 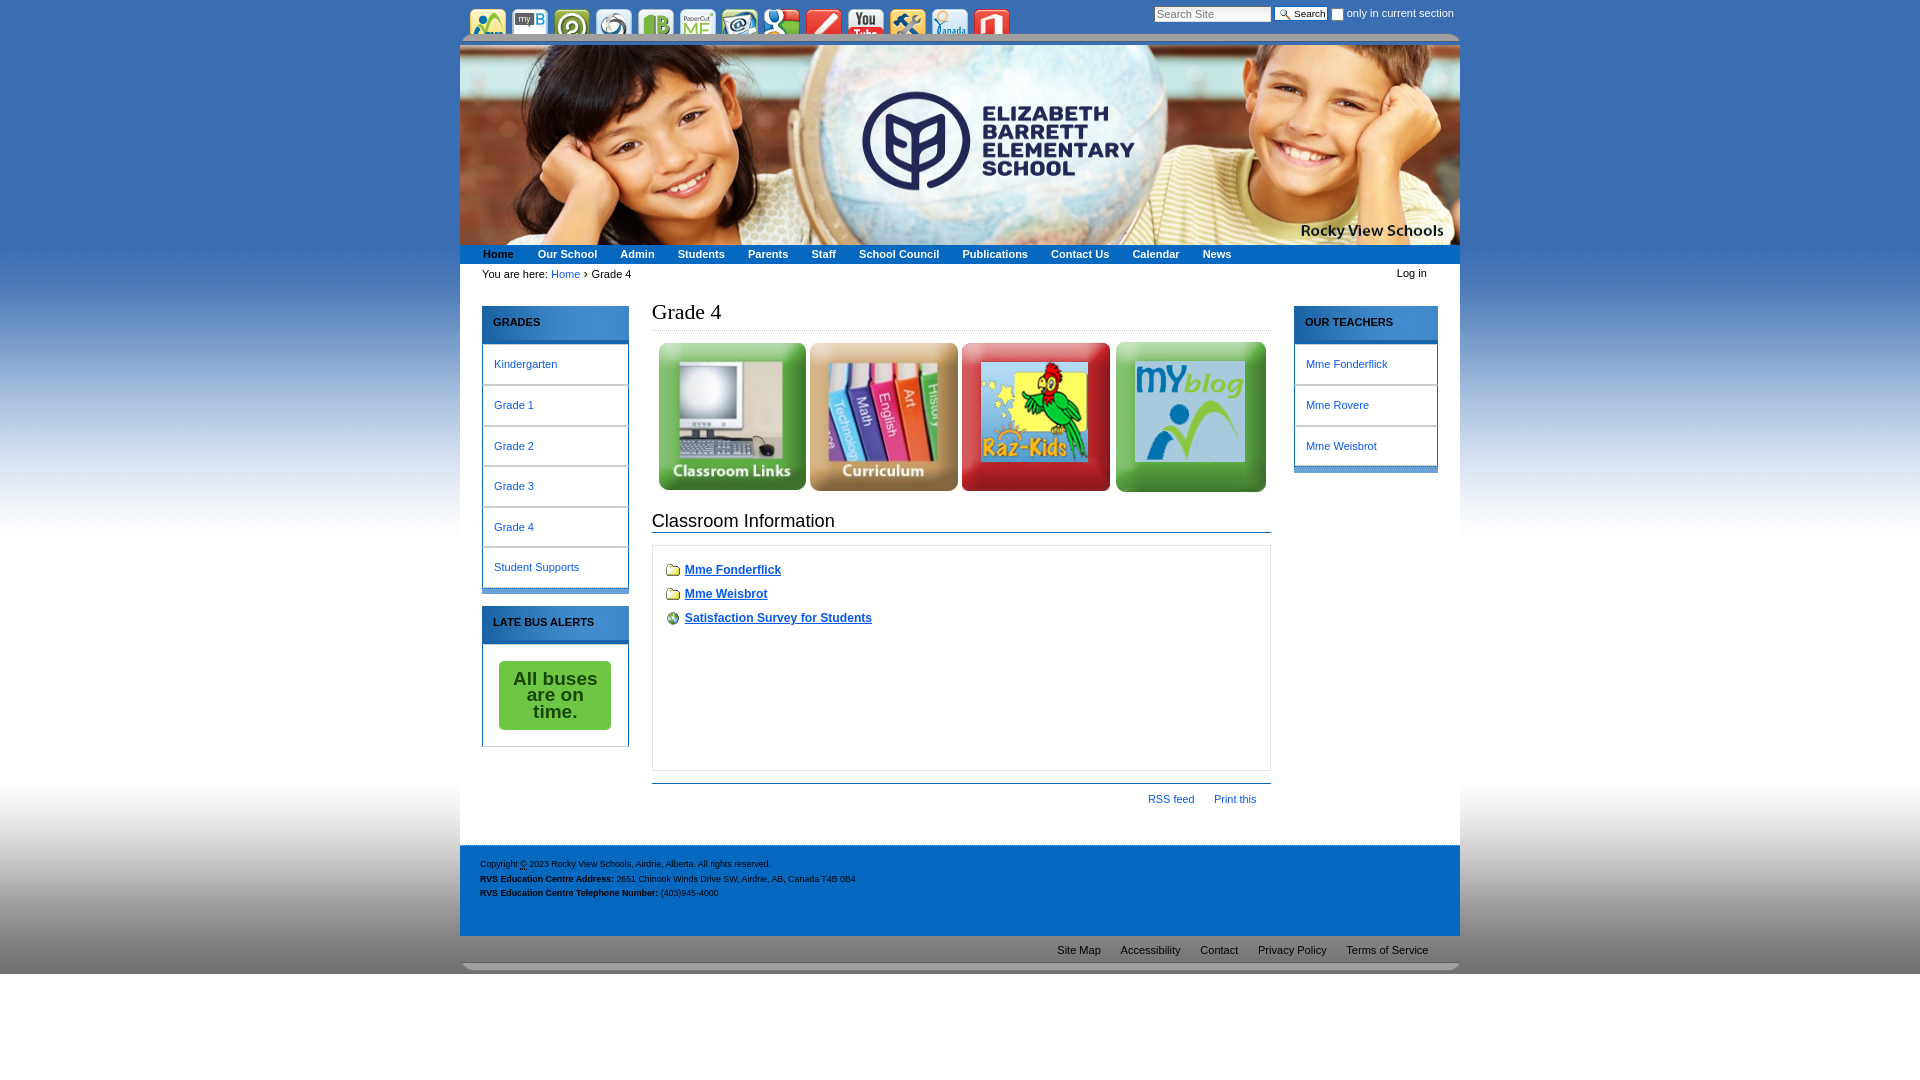 I want to click on Donations, so click(x=950, y=26).